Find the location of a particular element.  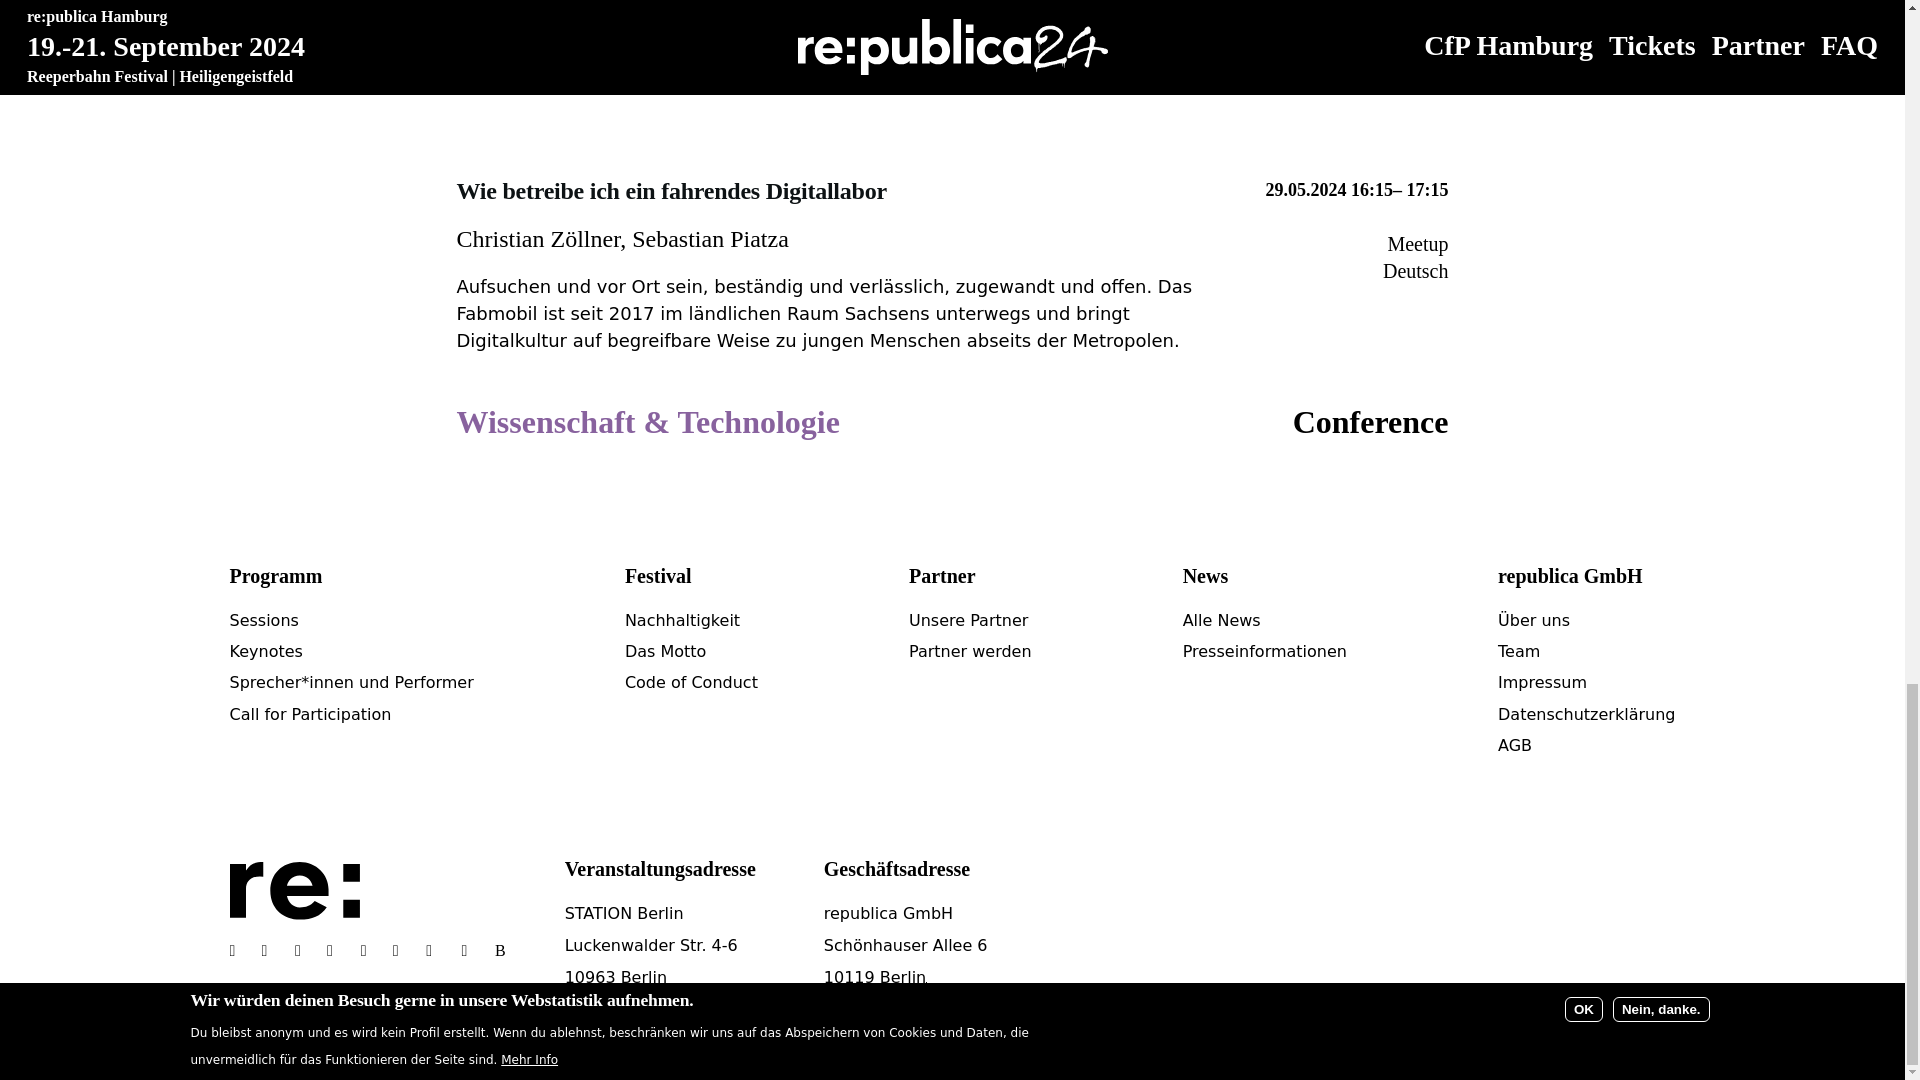

Alle News is located at coordinates (1222, 620).